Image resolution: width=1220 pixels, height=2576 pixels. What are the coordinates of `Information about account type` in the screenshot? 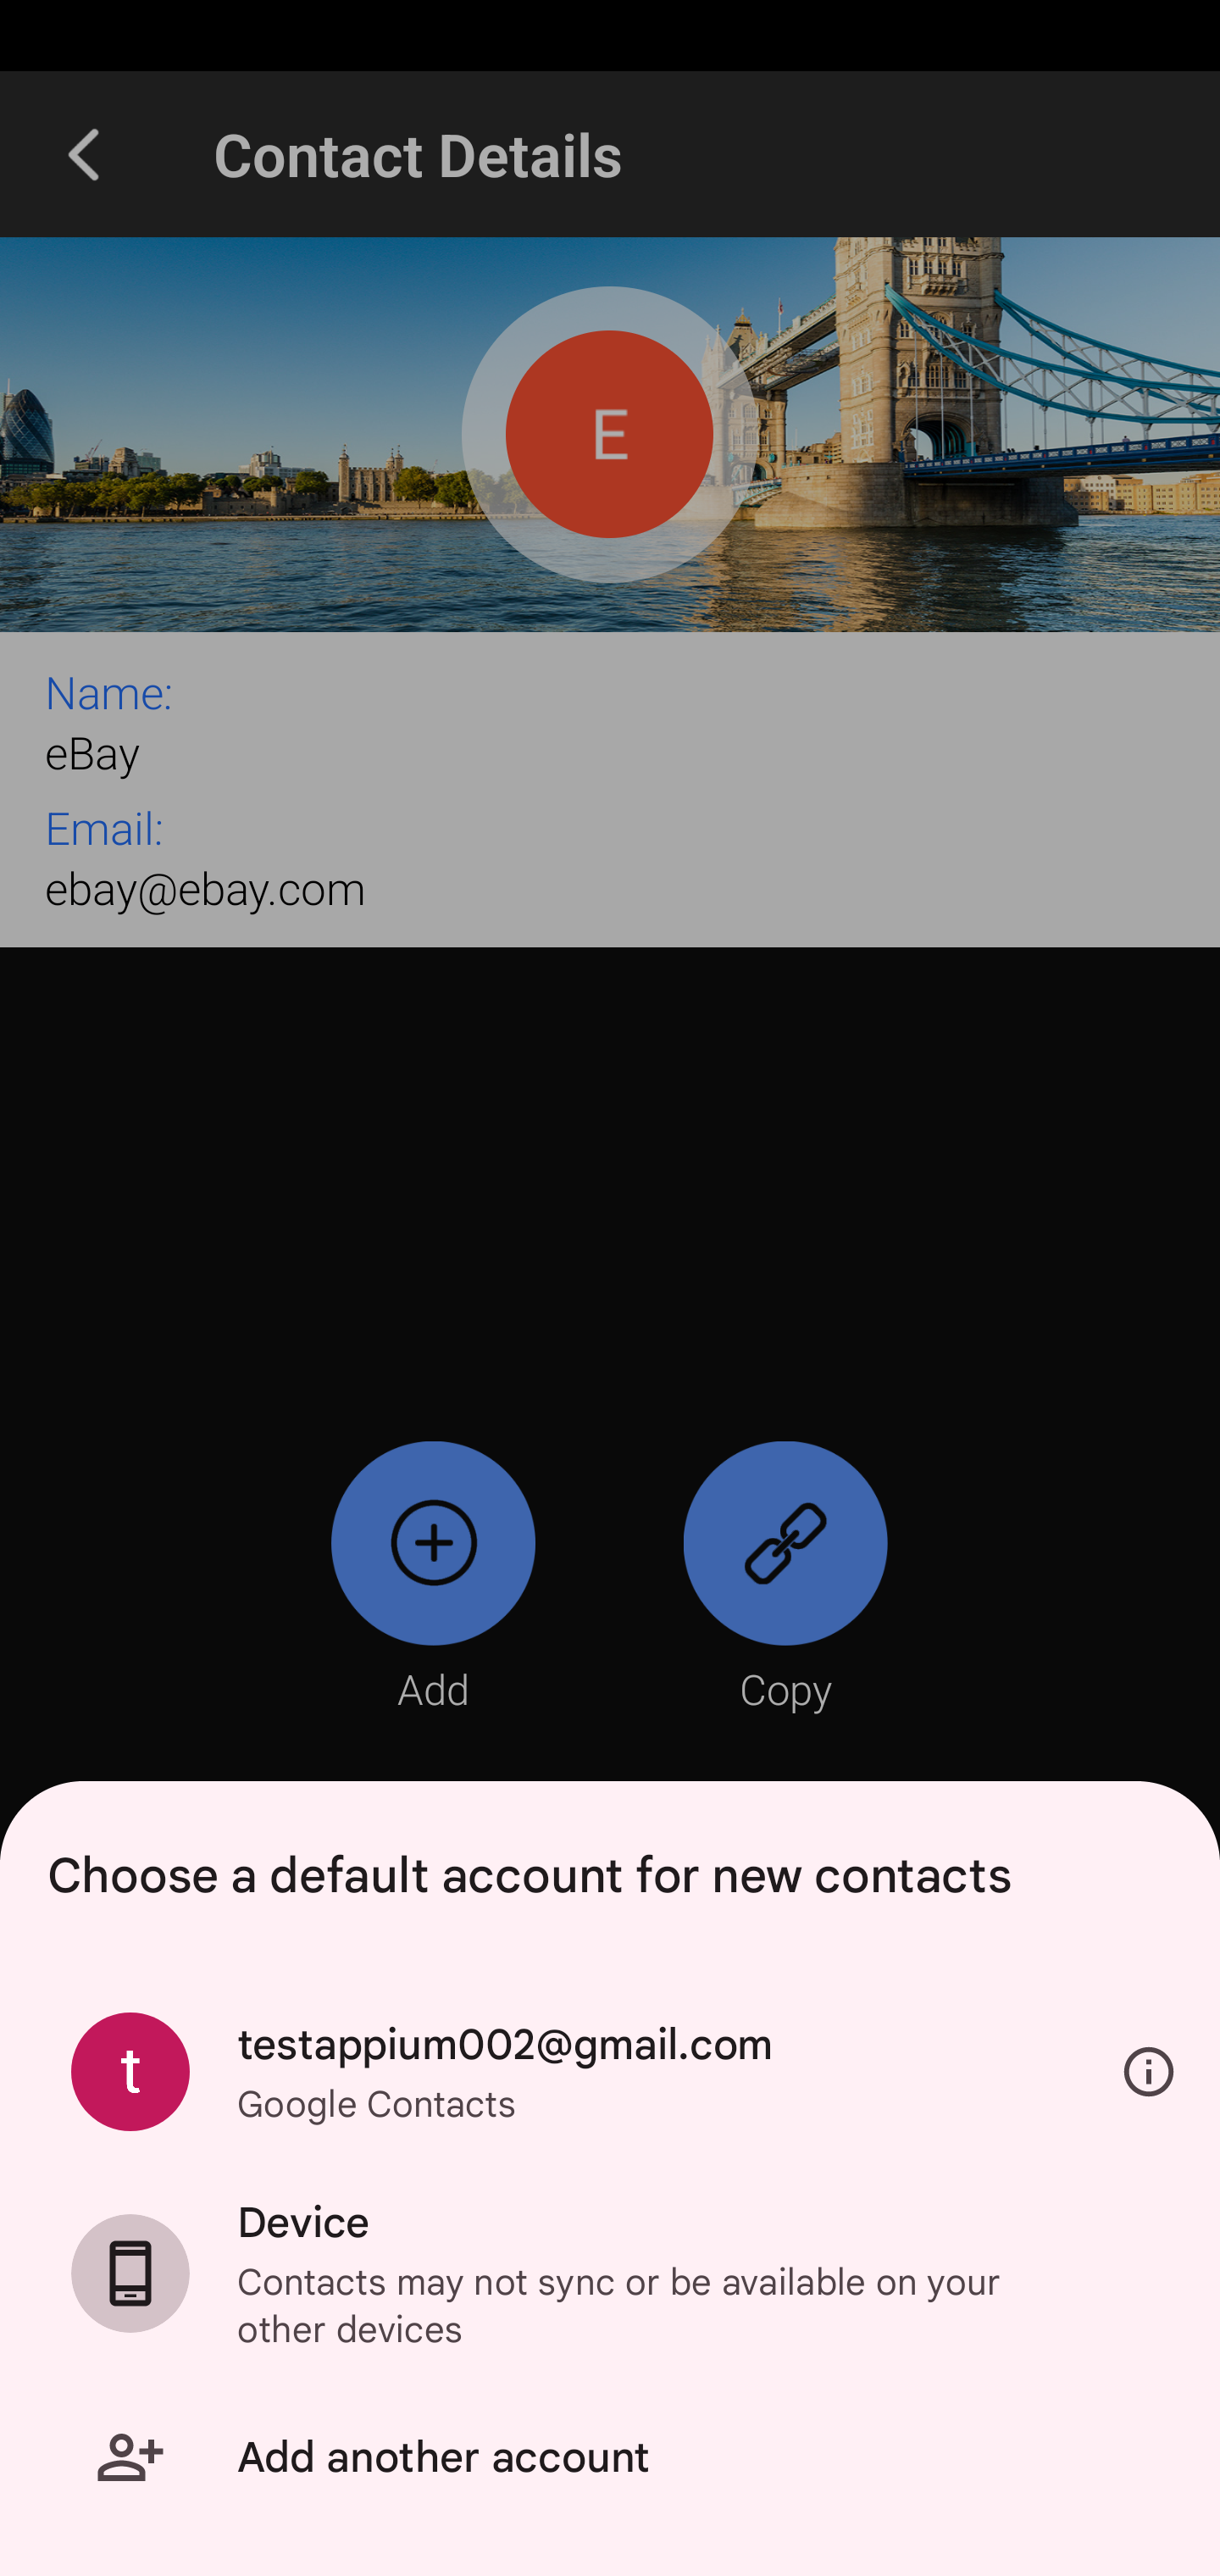 It's located at (1149, 2073).